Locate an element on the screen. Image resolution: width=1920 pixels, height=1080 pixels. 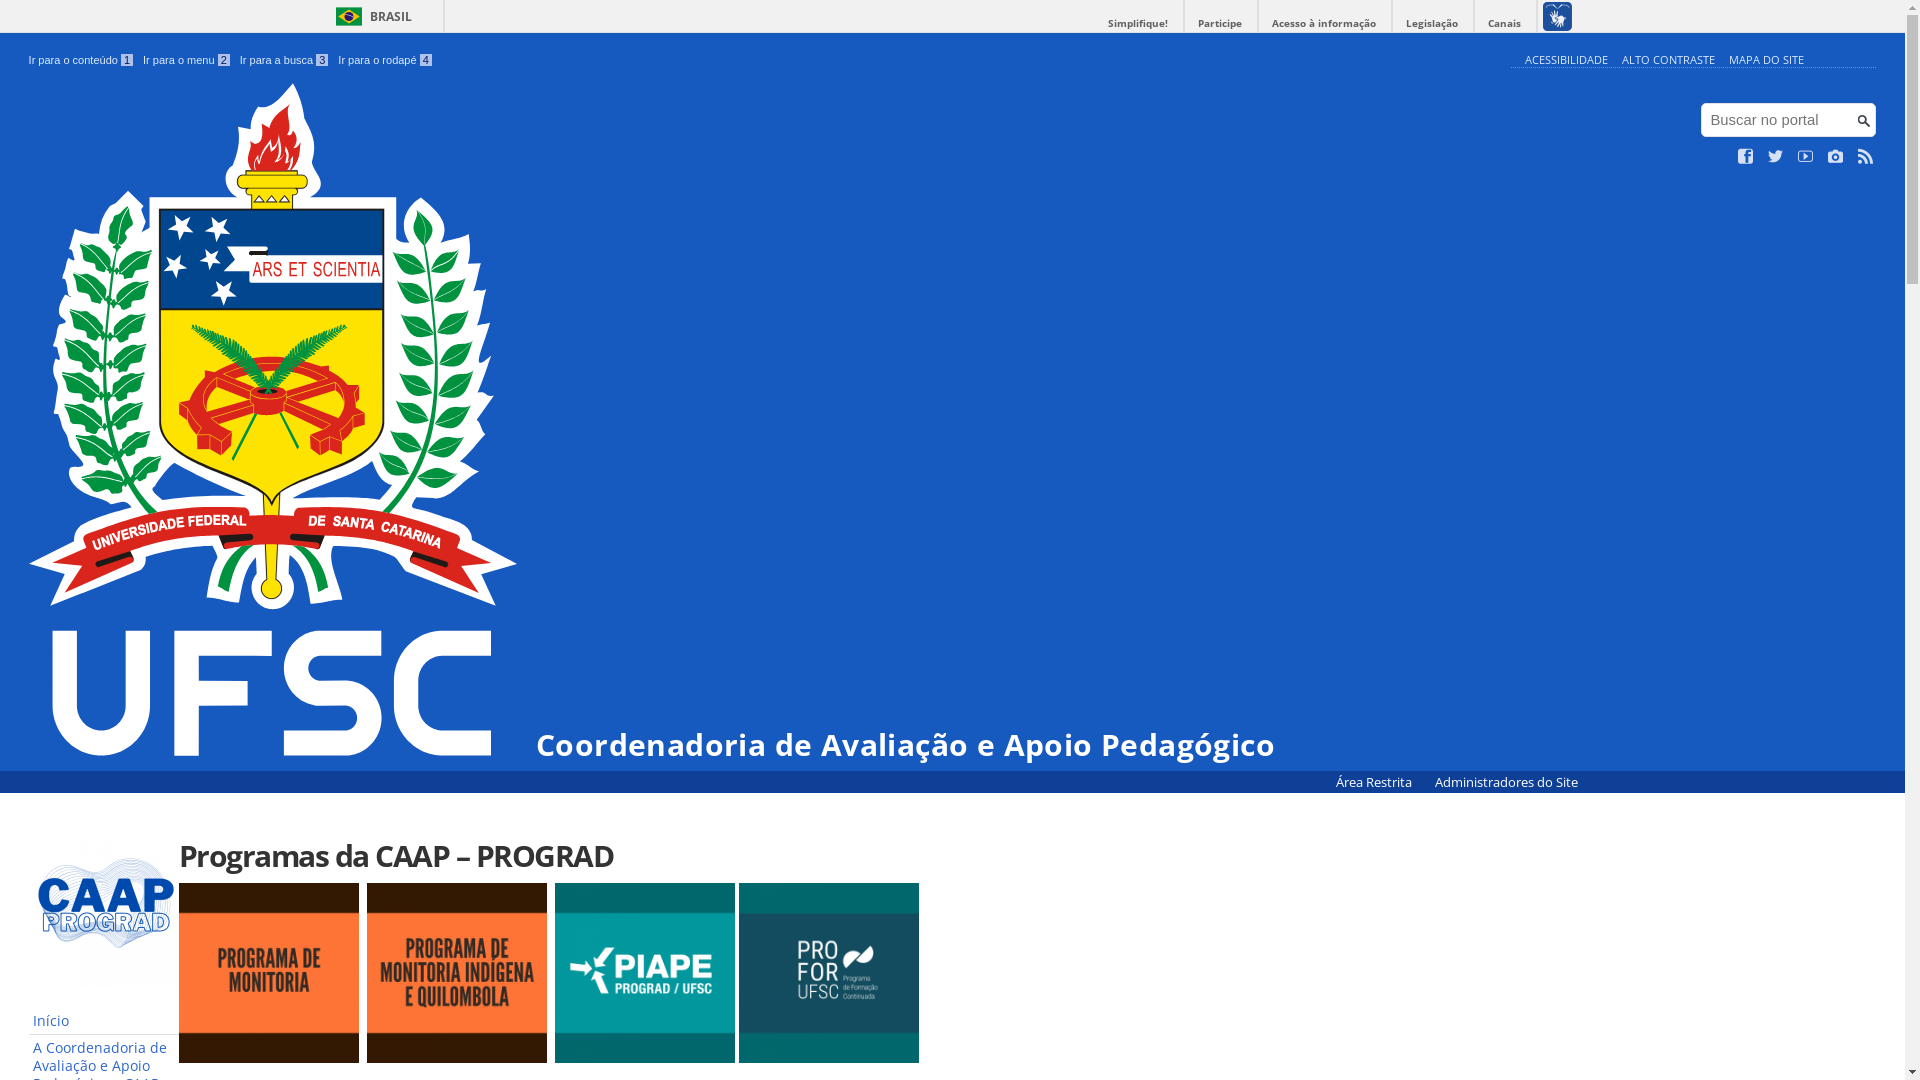
Participe is located at coordinates (1220, 24).